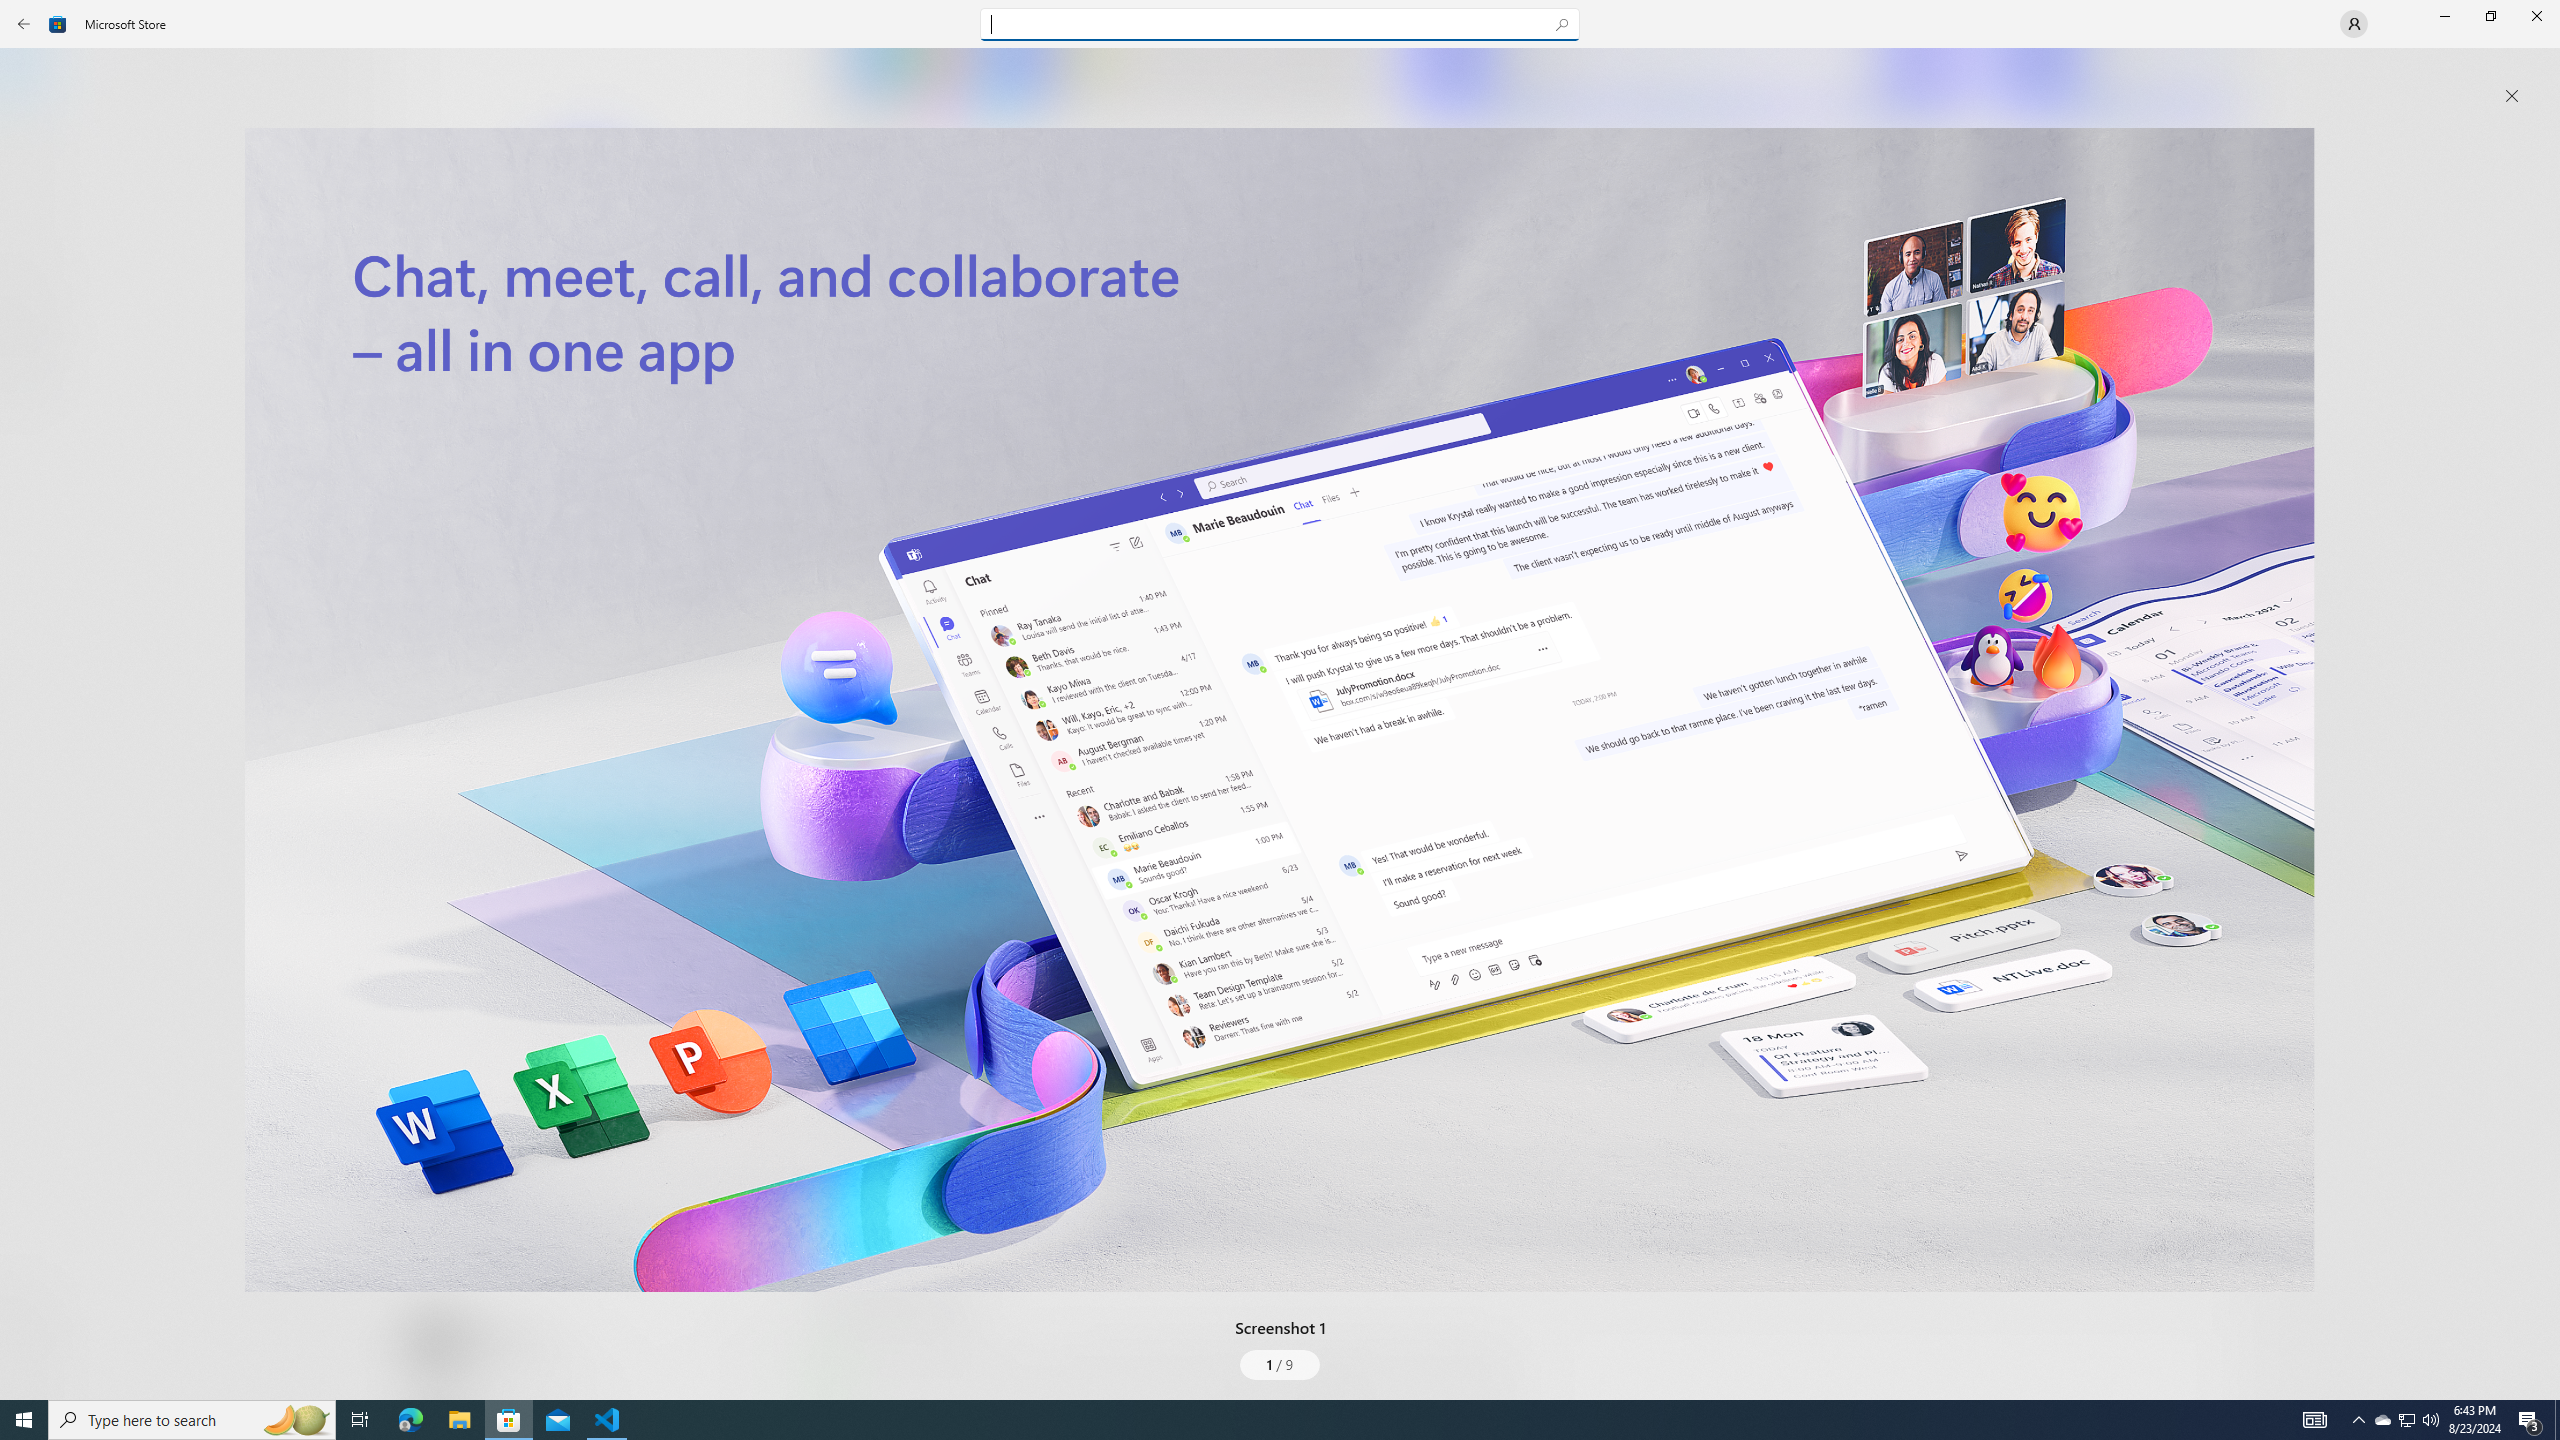  What do you see at coordinates (587, 429) in the screenshot?
I see `Install` at bounding box center [587, 429].